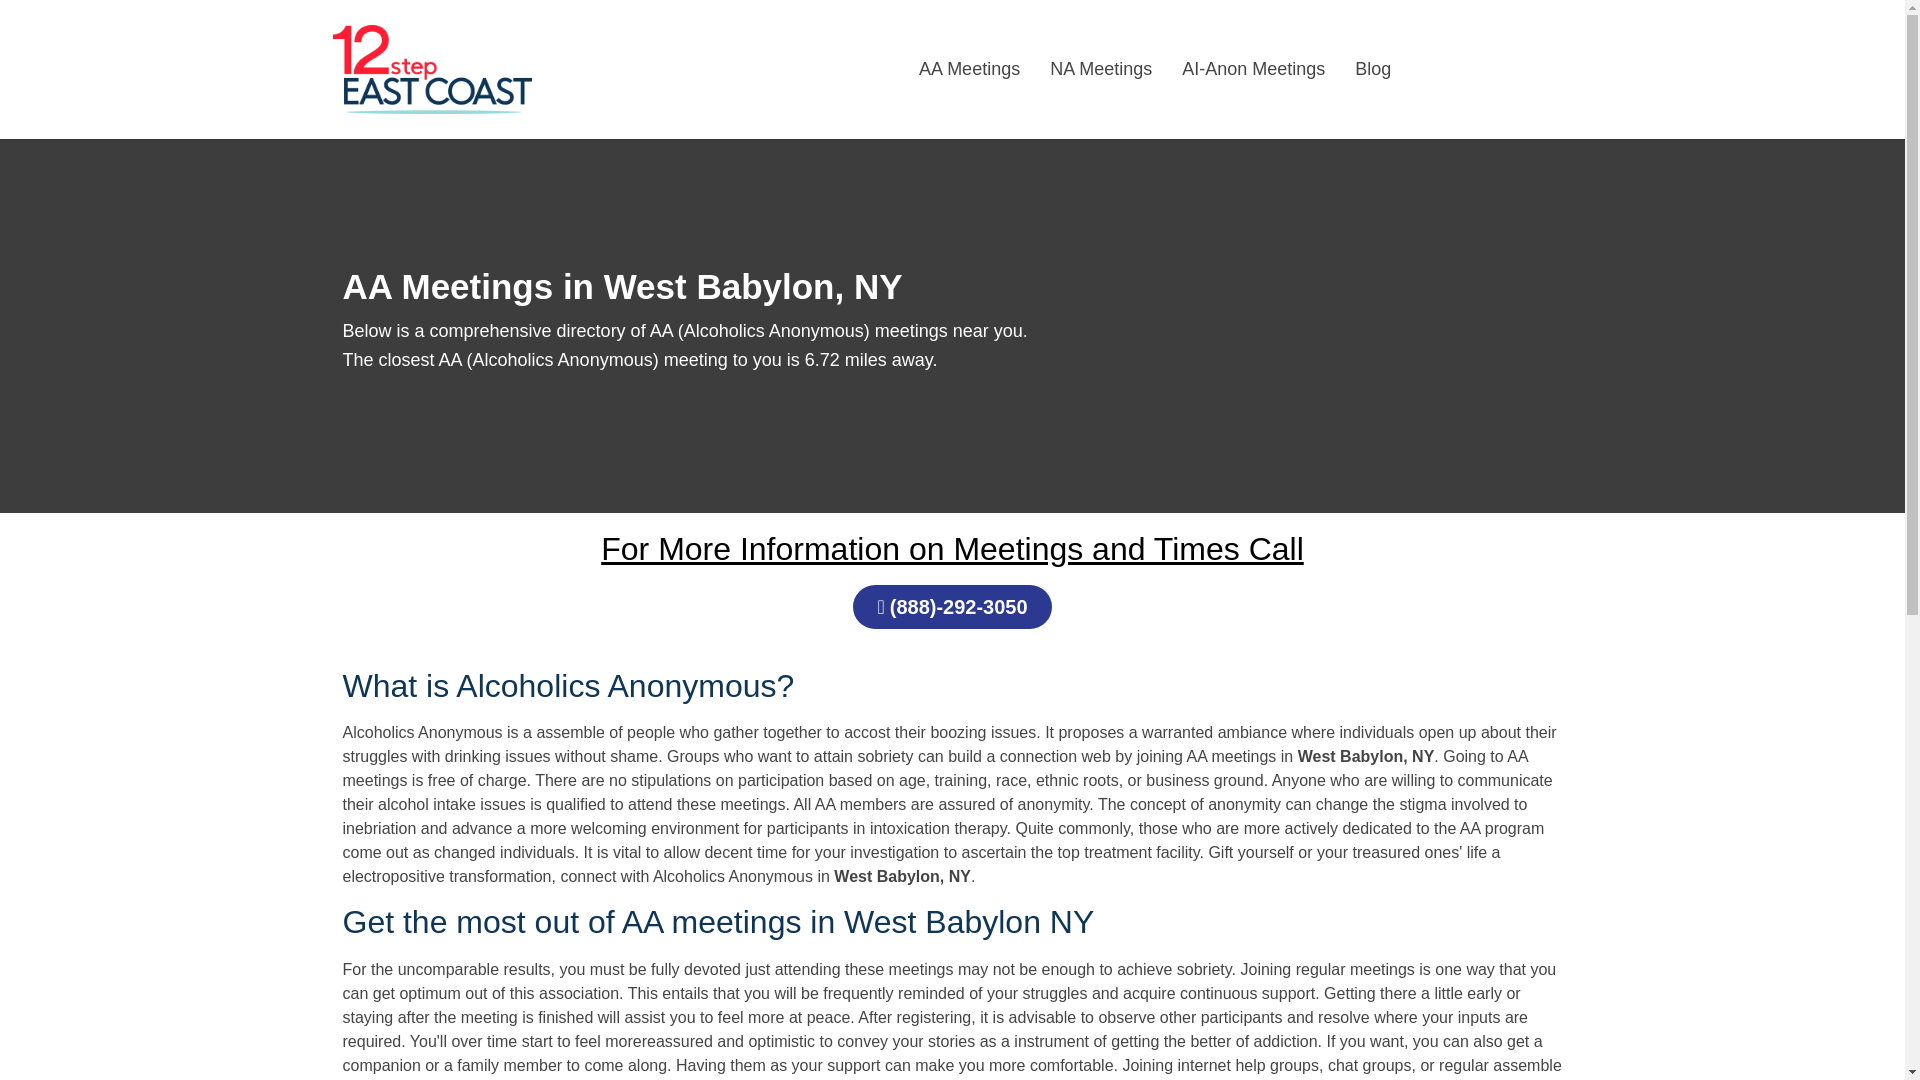 Image resolution: width=1920 pixels, height=1080 pixels. Describe the element at coordinates (1372, 68) in the screenshot. I see `Blog` at that location.